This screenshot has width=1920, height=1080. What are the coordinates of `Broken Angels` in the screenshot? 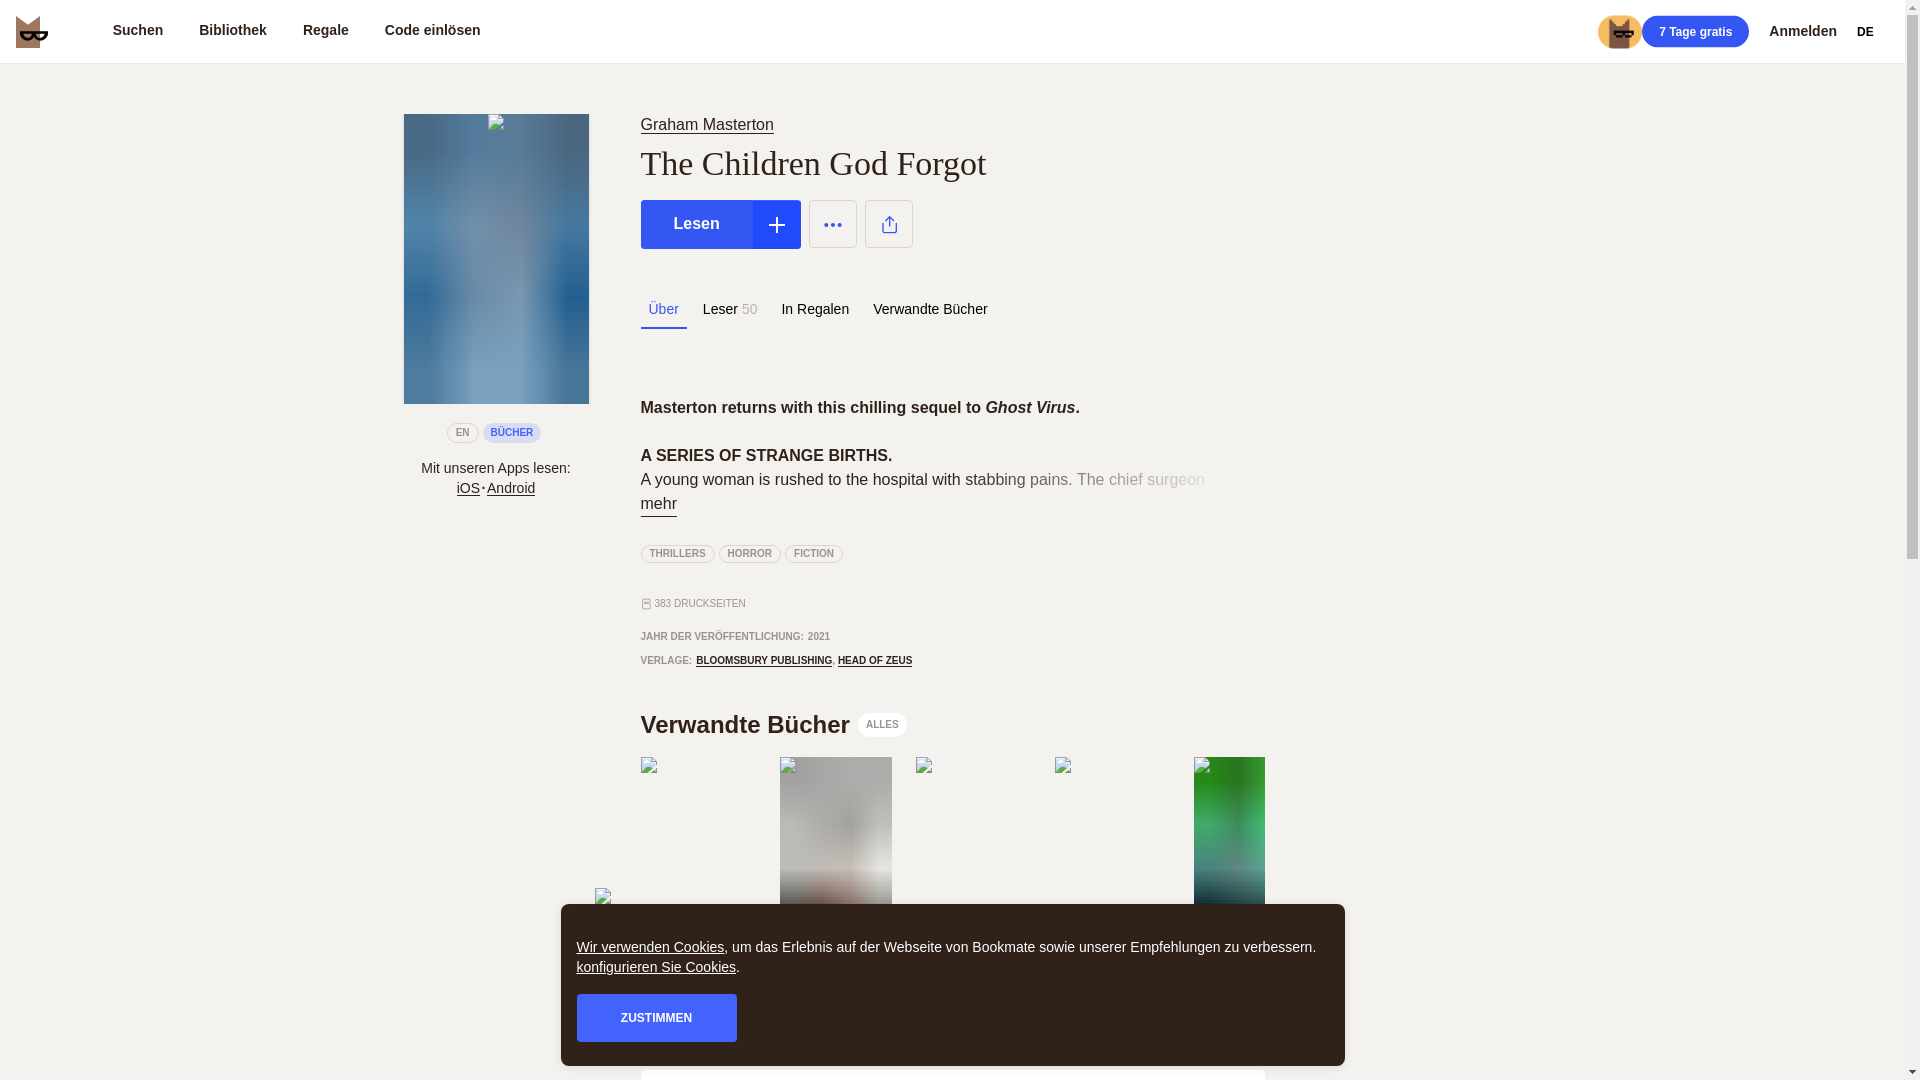 It's located at (972, 968).